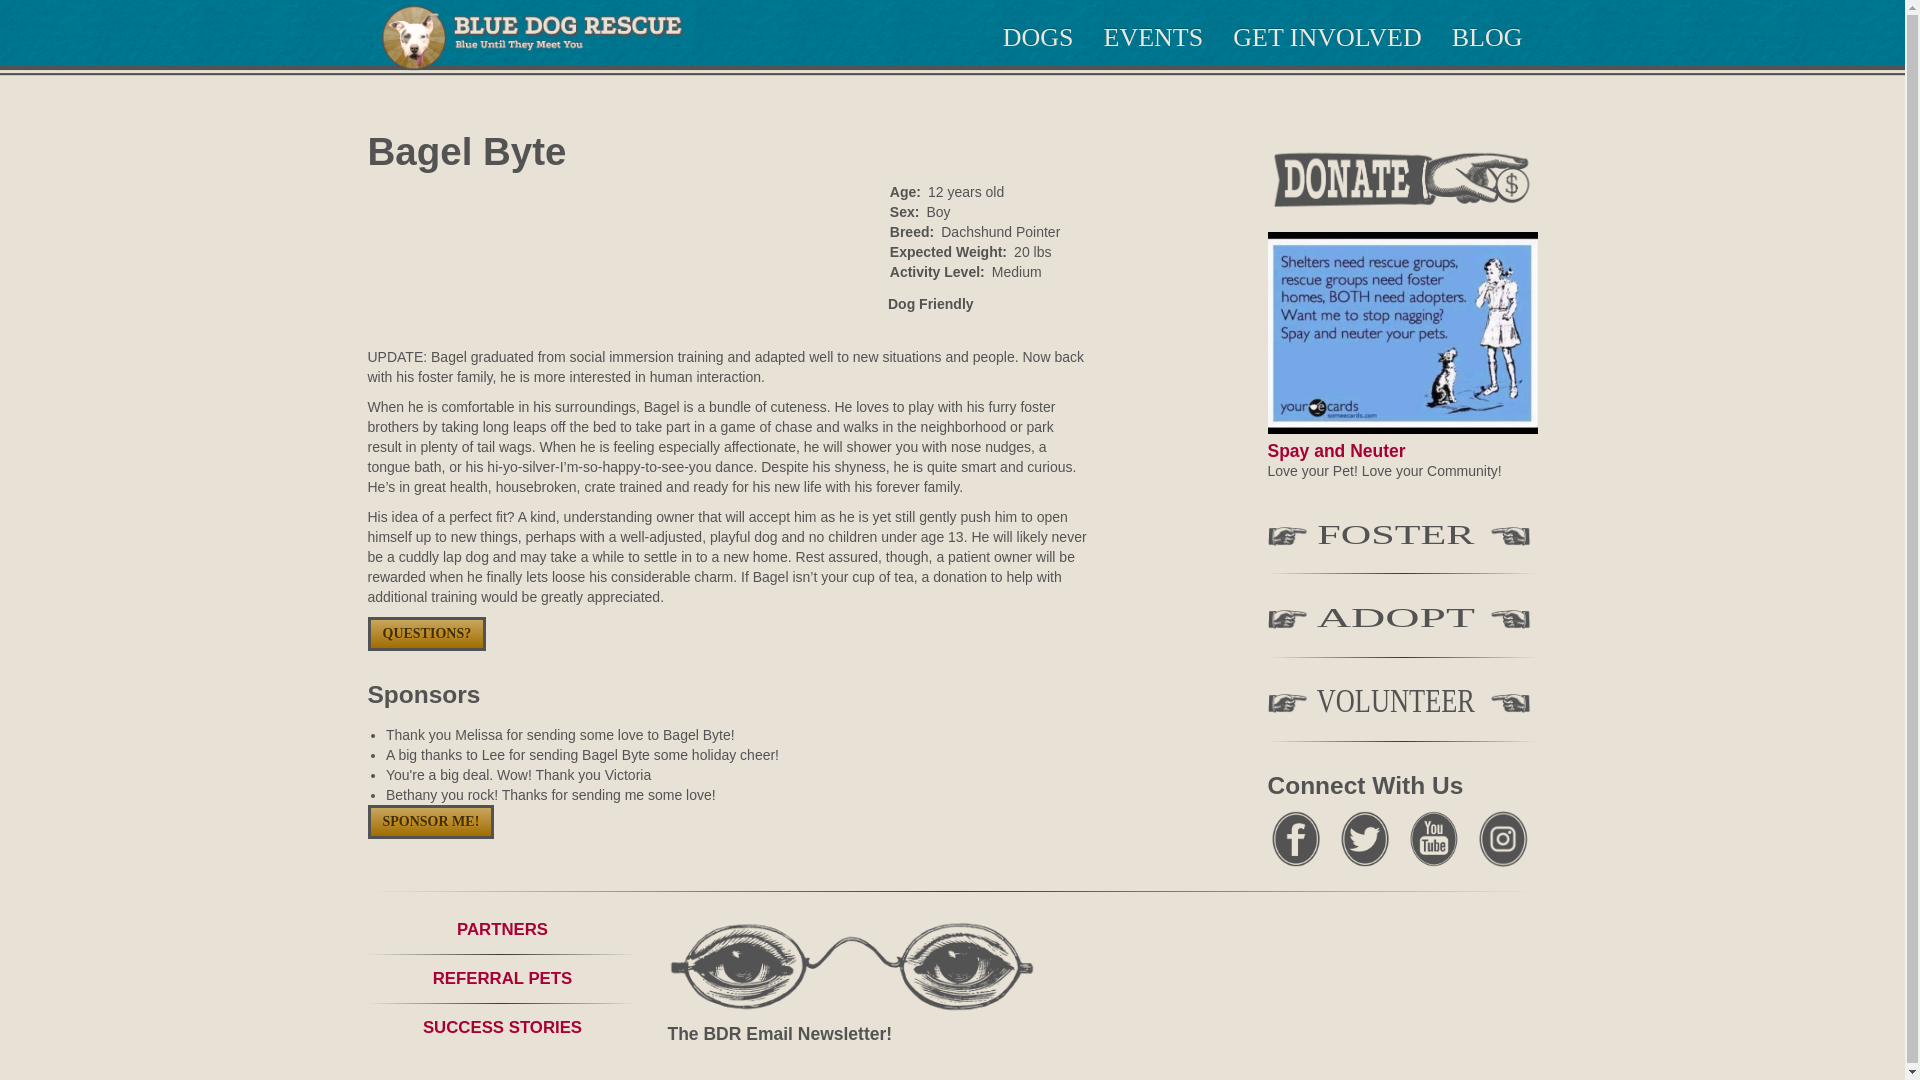 This screenshot has width=1920, height=1080. What do you see at coordinates (502, 978) in the screenshot?
I see `REFERRAL PETS` at bounding box center [502, 978].